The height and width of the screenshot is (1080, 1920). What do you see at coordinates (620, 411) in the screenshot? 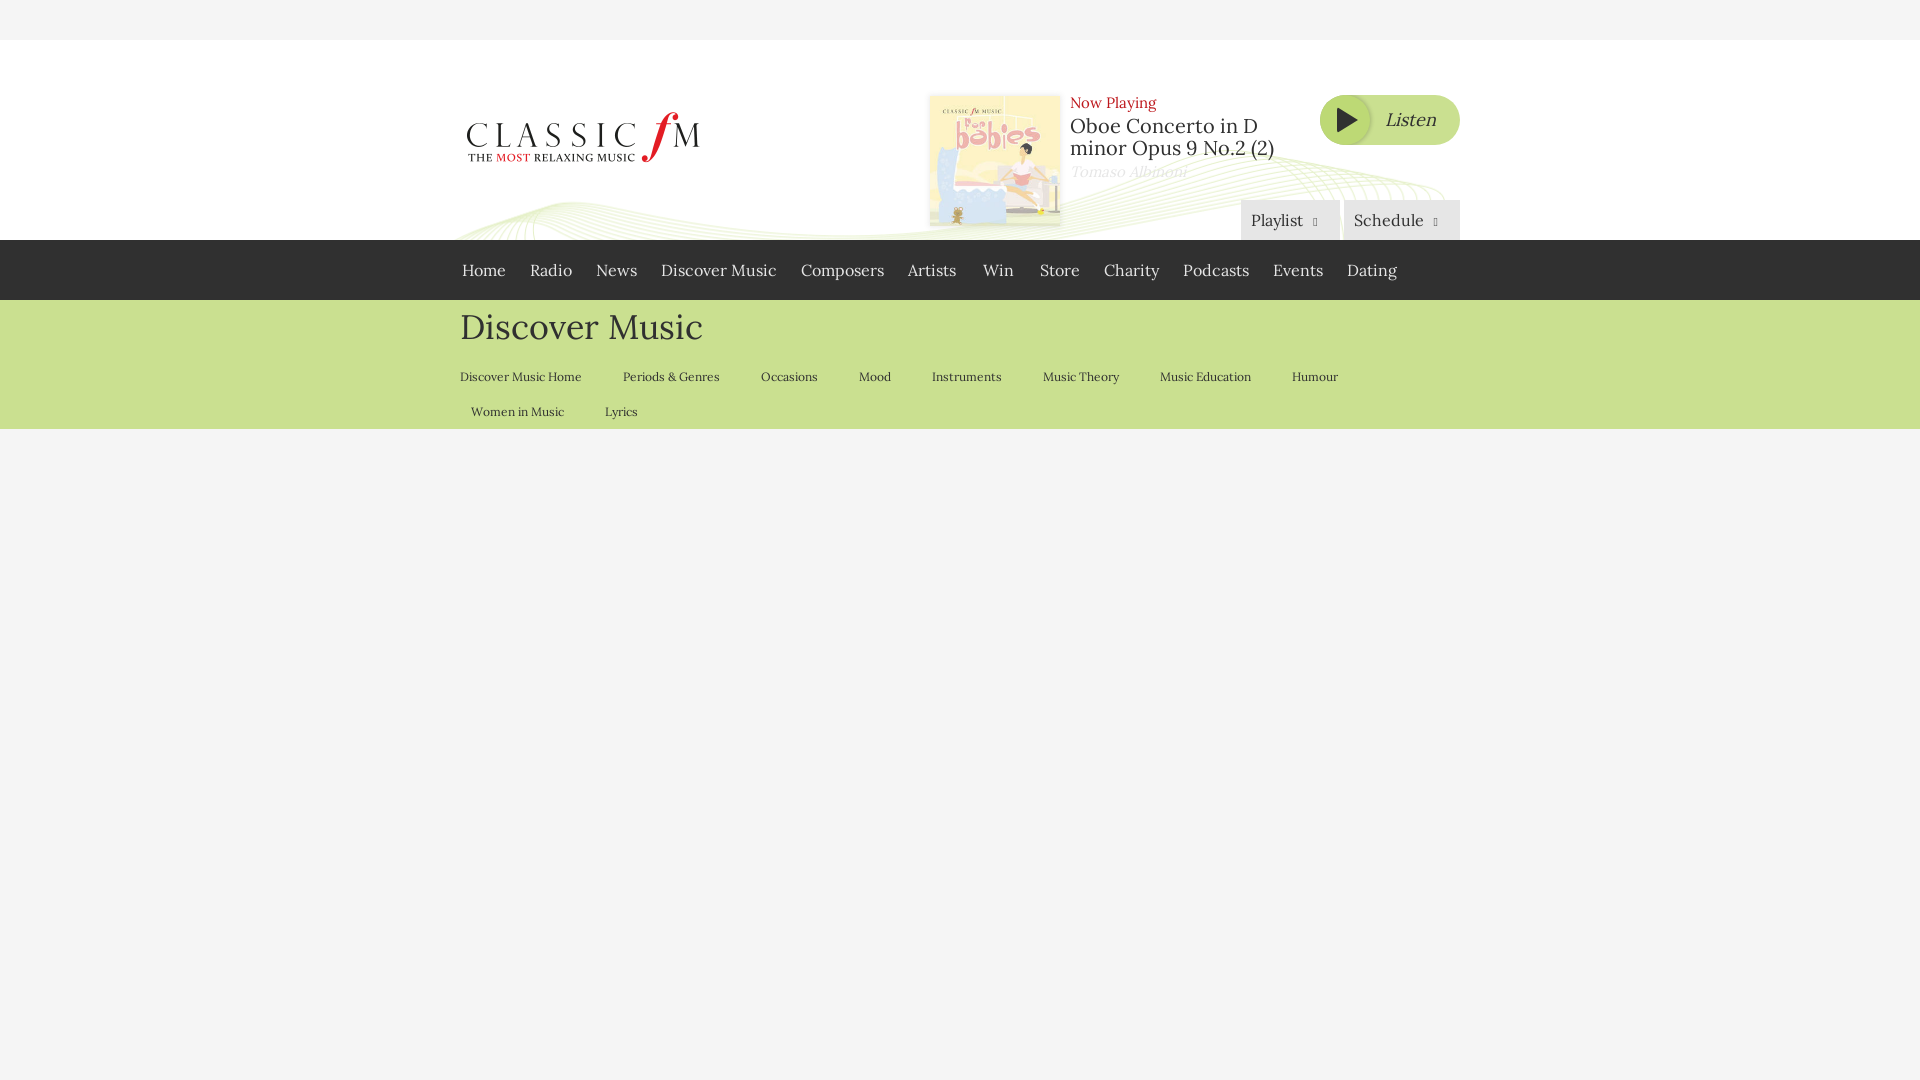
I see `Lyrics` at bounding box center [620, 411].